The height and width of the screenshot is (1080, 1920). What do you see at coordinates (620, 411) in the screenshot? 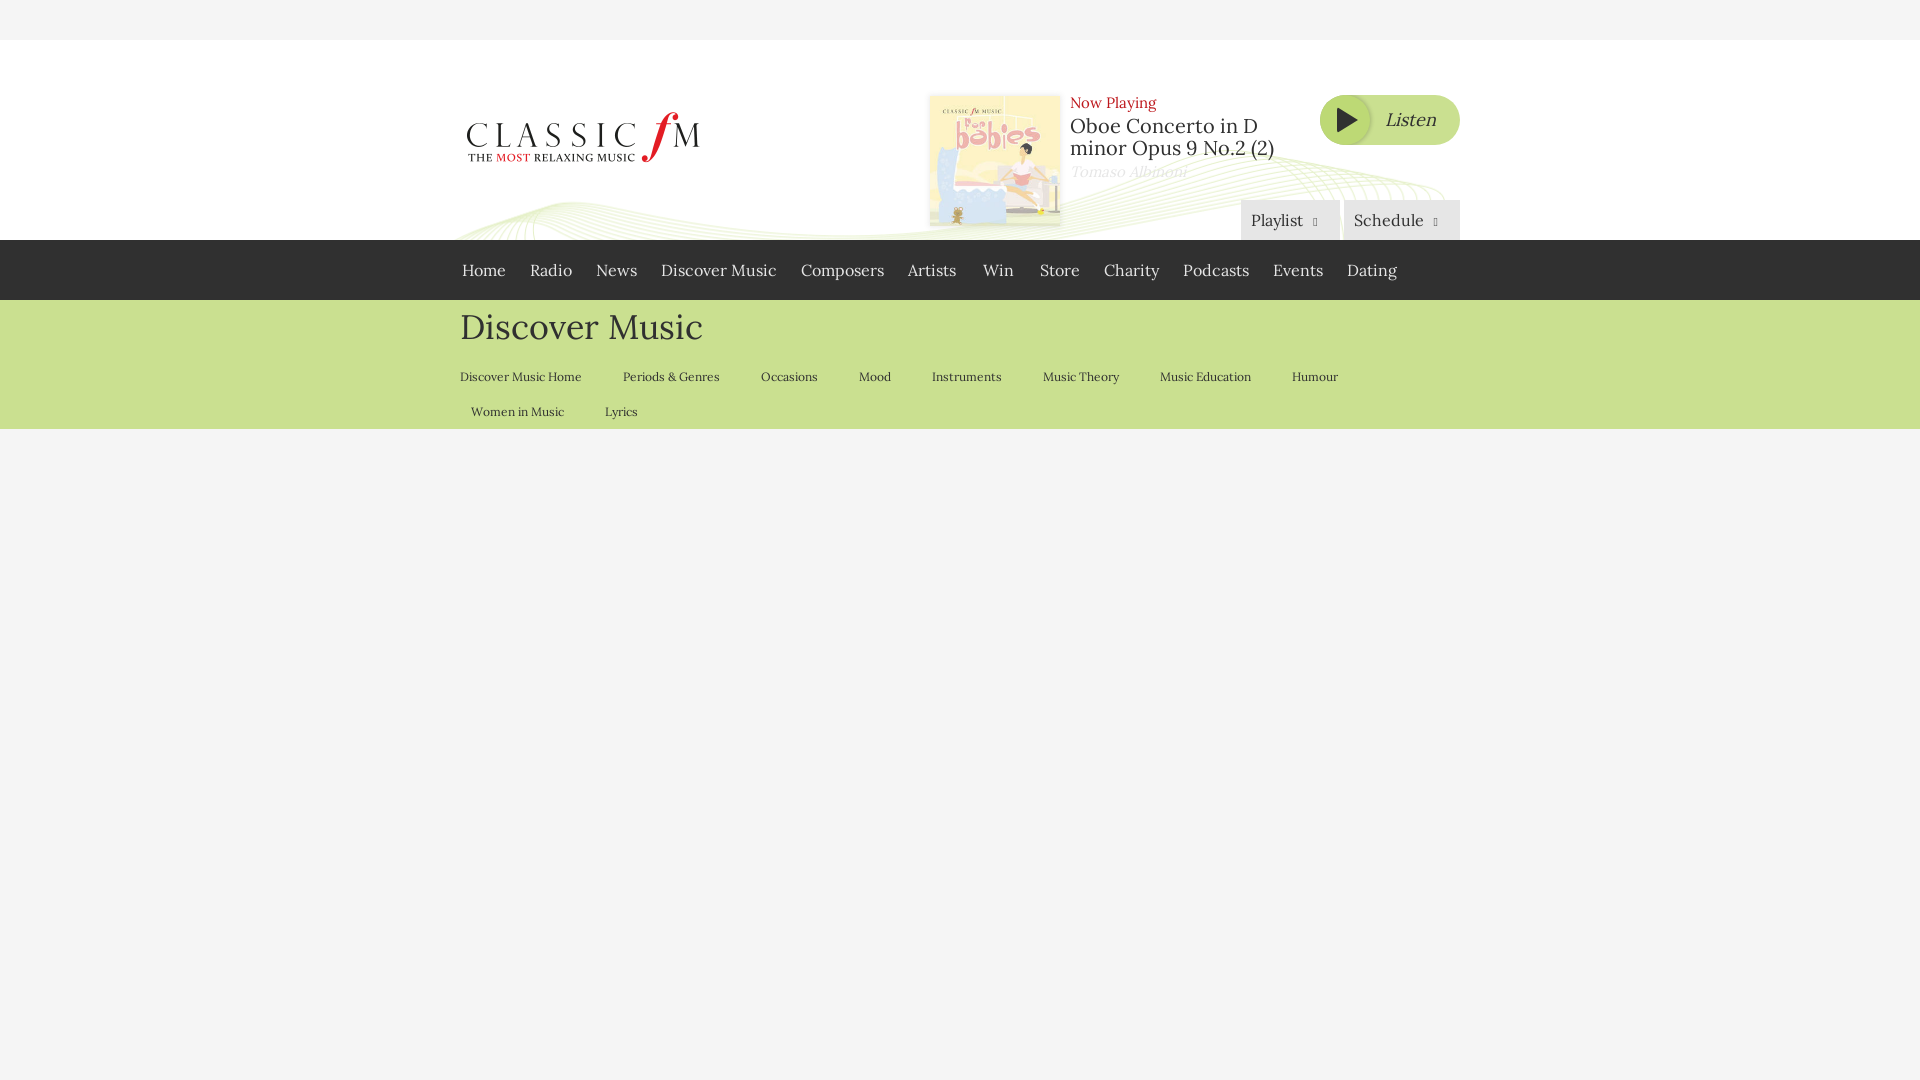
I see `Lyrics` at bounding box center [620, 411].